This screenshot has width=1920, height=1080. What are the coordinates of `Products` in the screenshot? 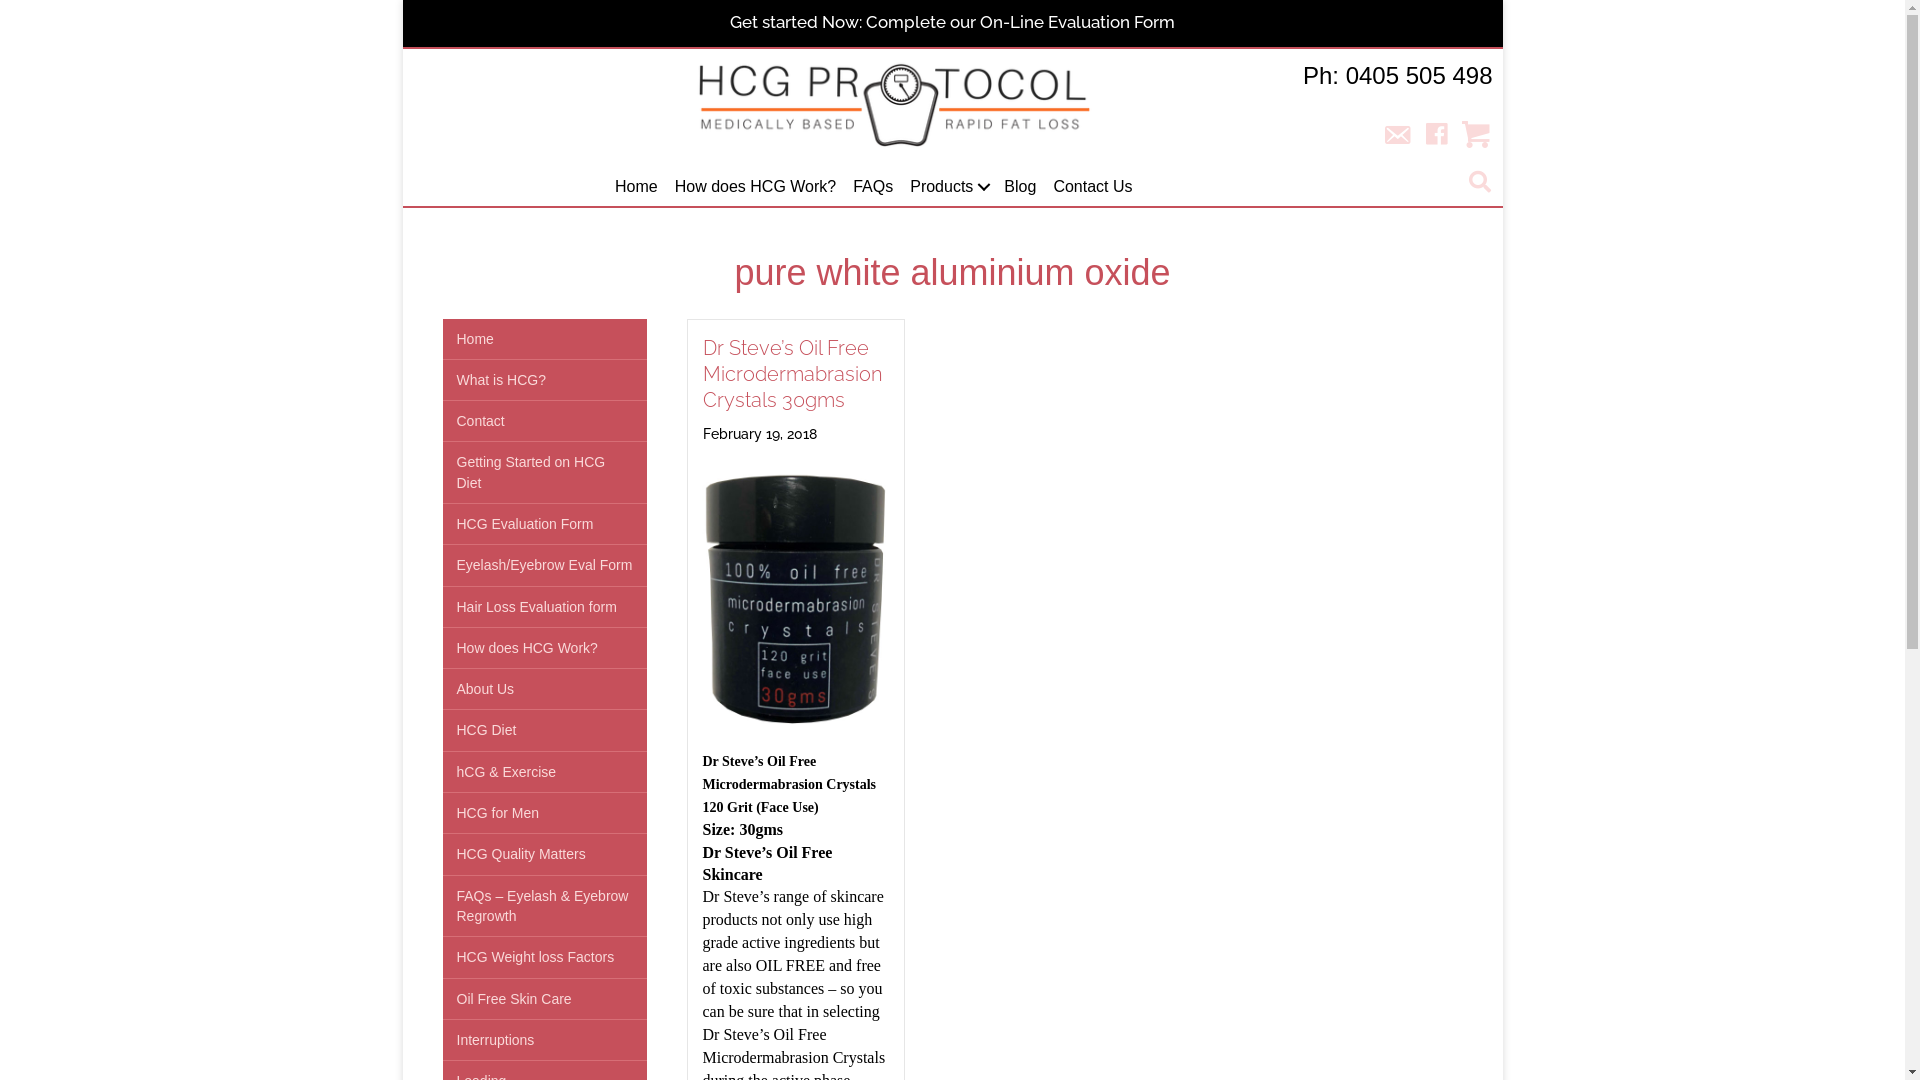 It's located at (948, 186).